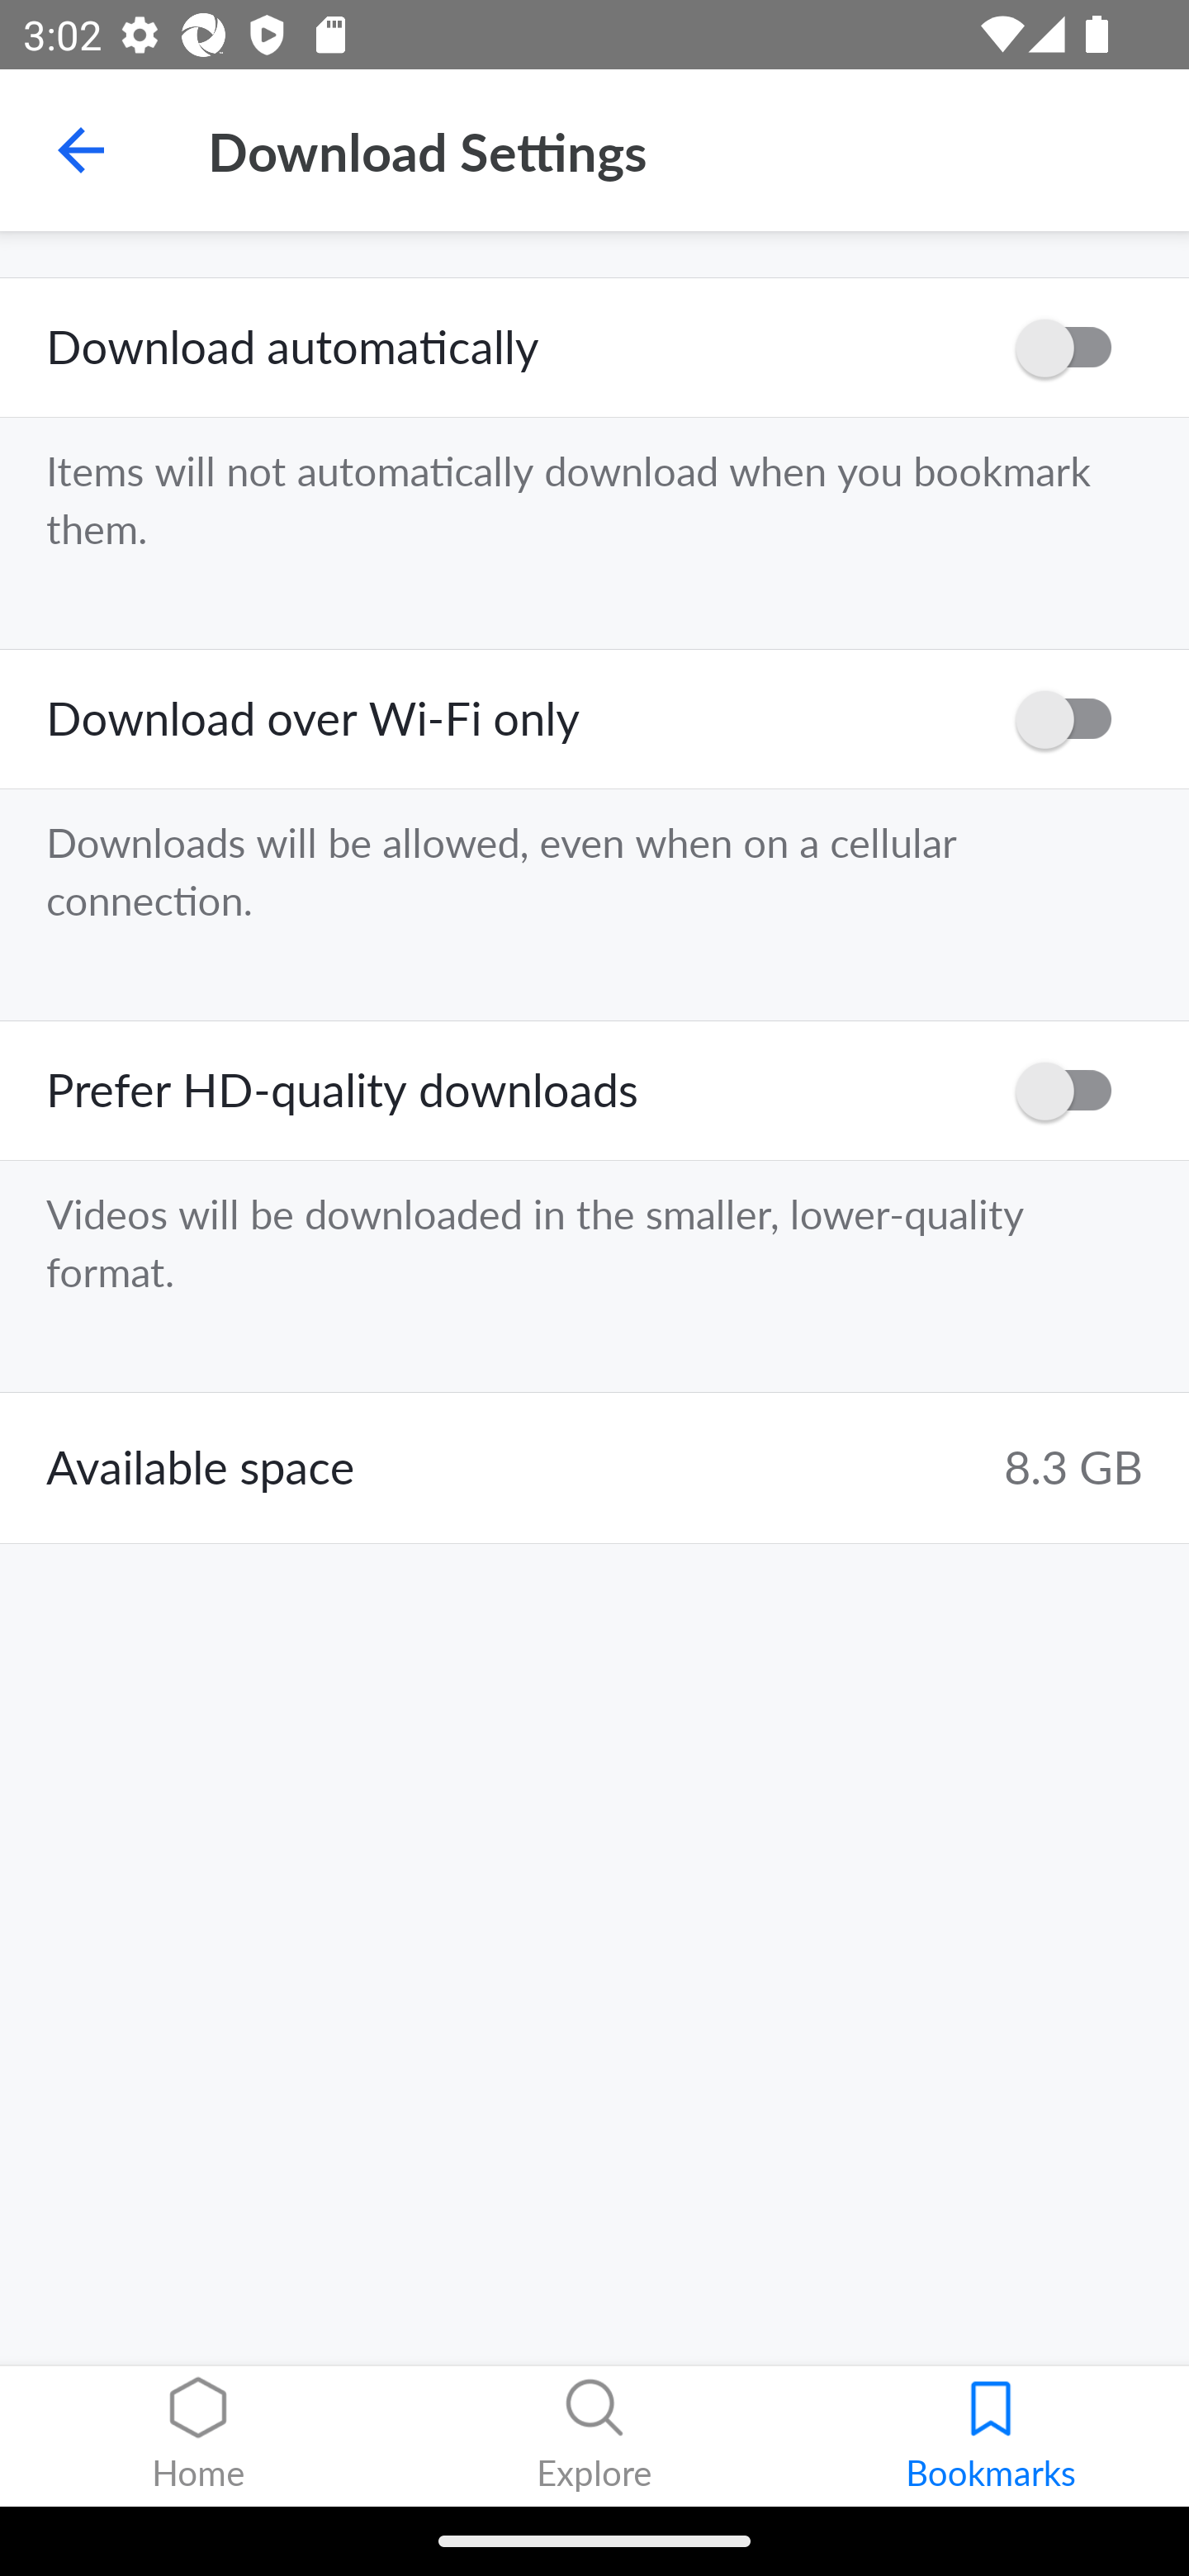  I want to click on OFF, so click(1073, 1090).